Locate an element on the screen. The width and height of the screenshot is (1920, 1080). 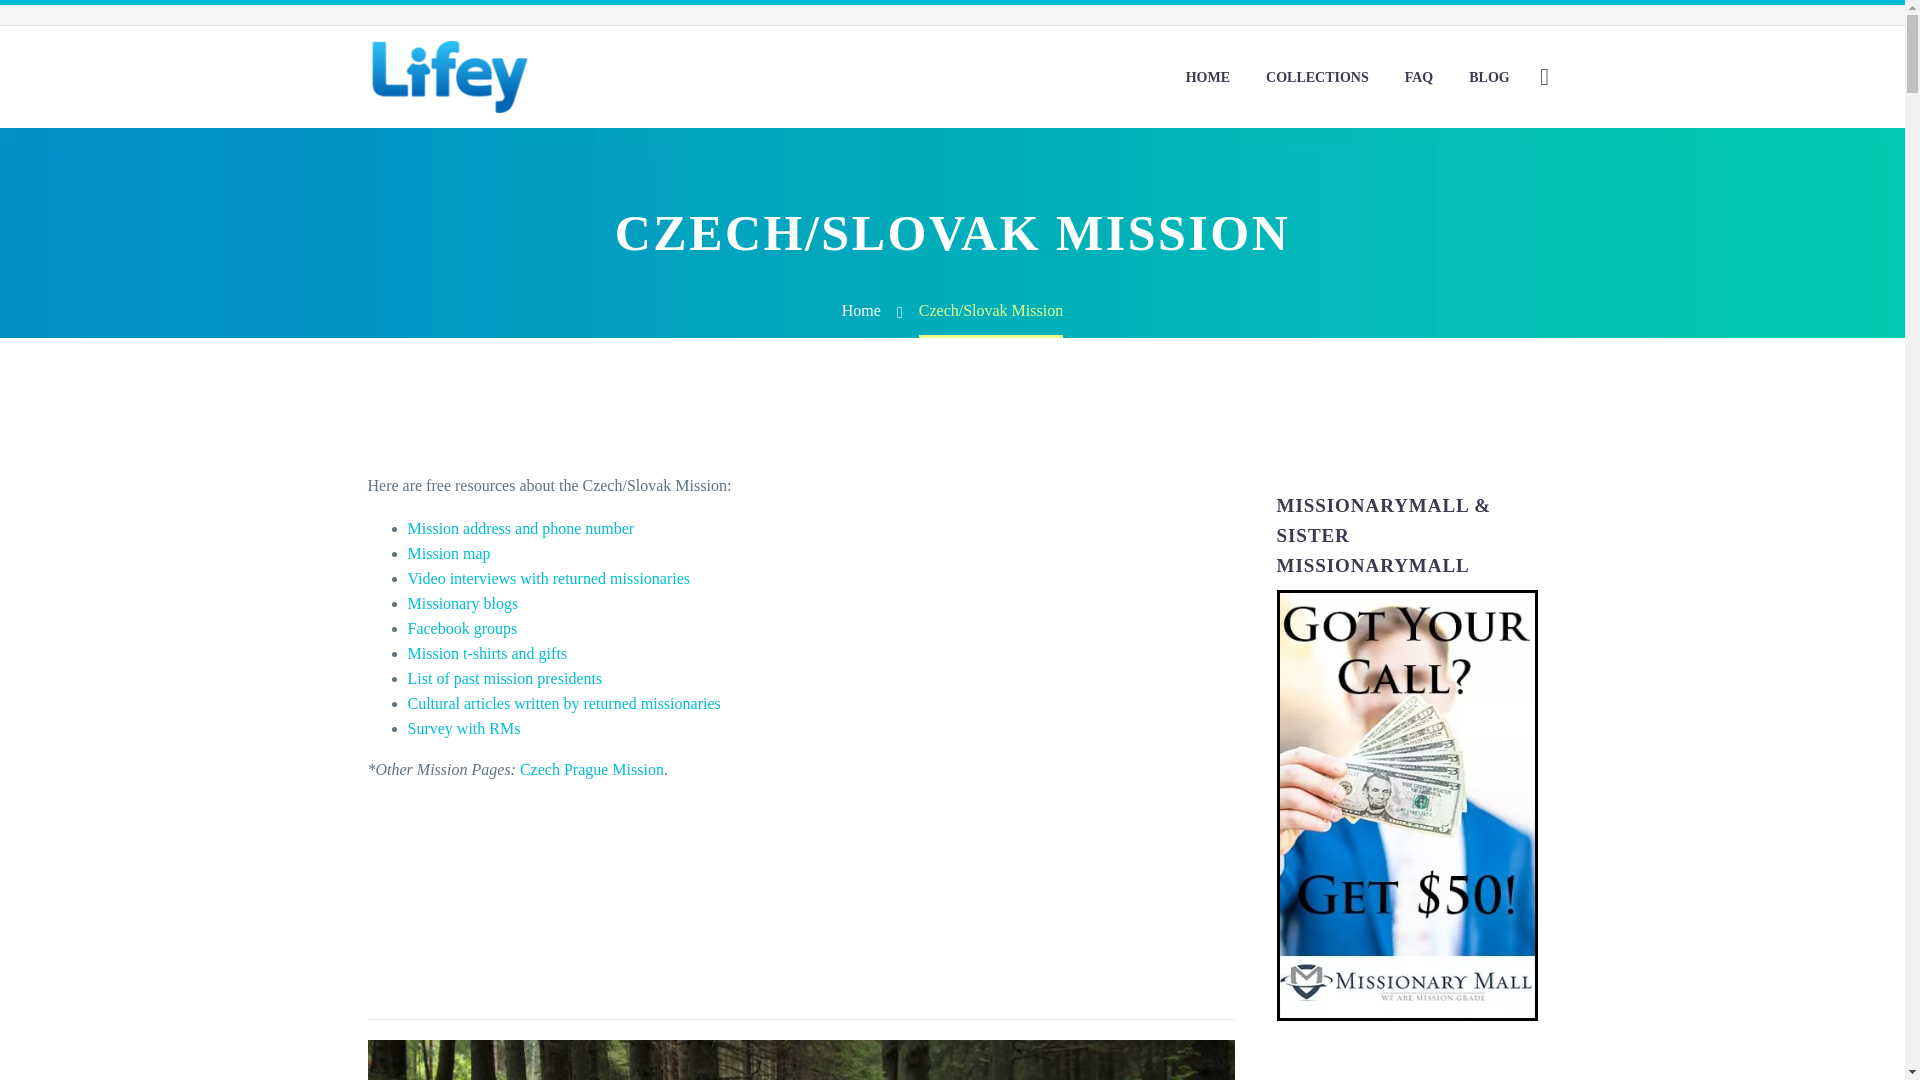
Video interviews with returned missionaries is located at coordinates (549, 578).